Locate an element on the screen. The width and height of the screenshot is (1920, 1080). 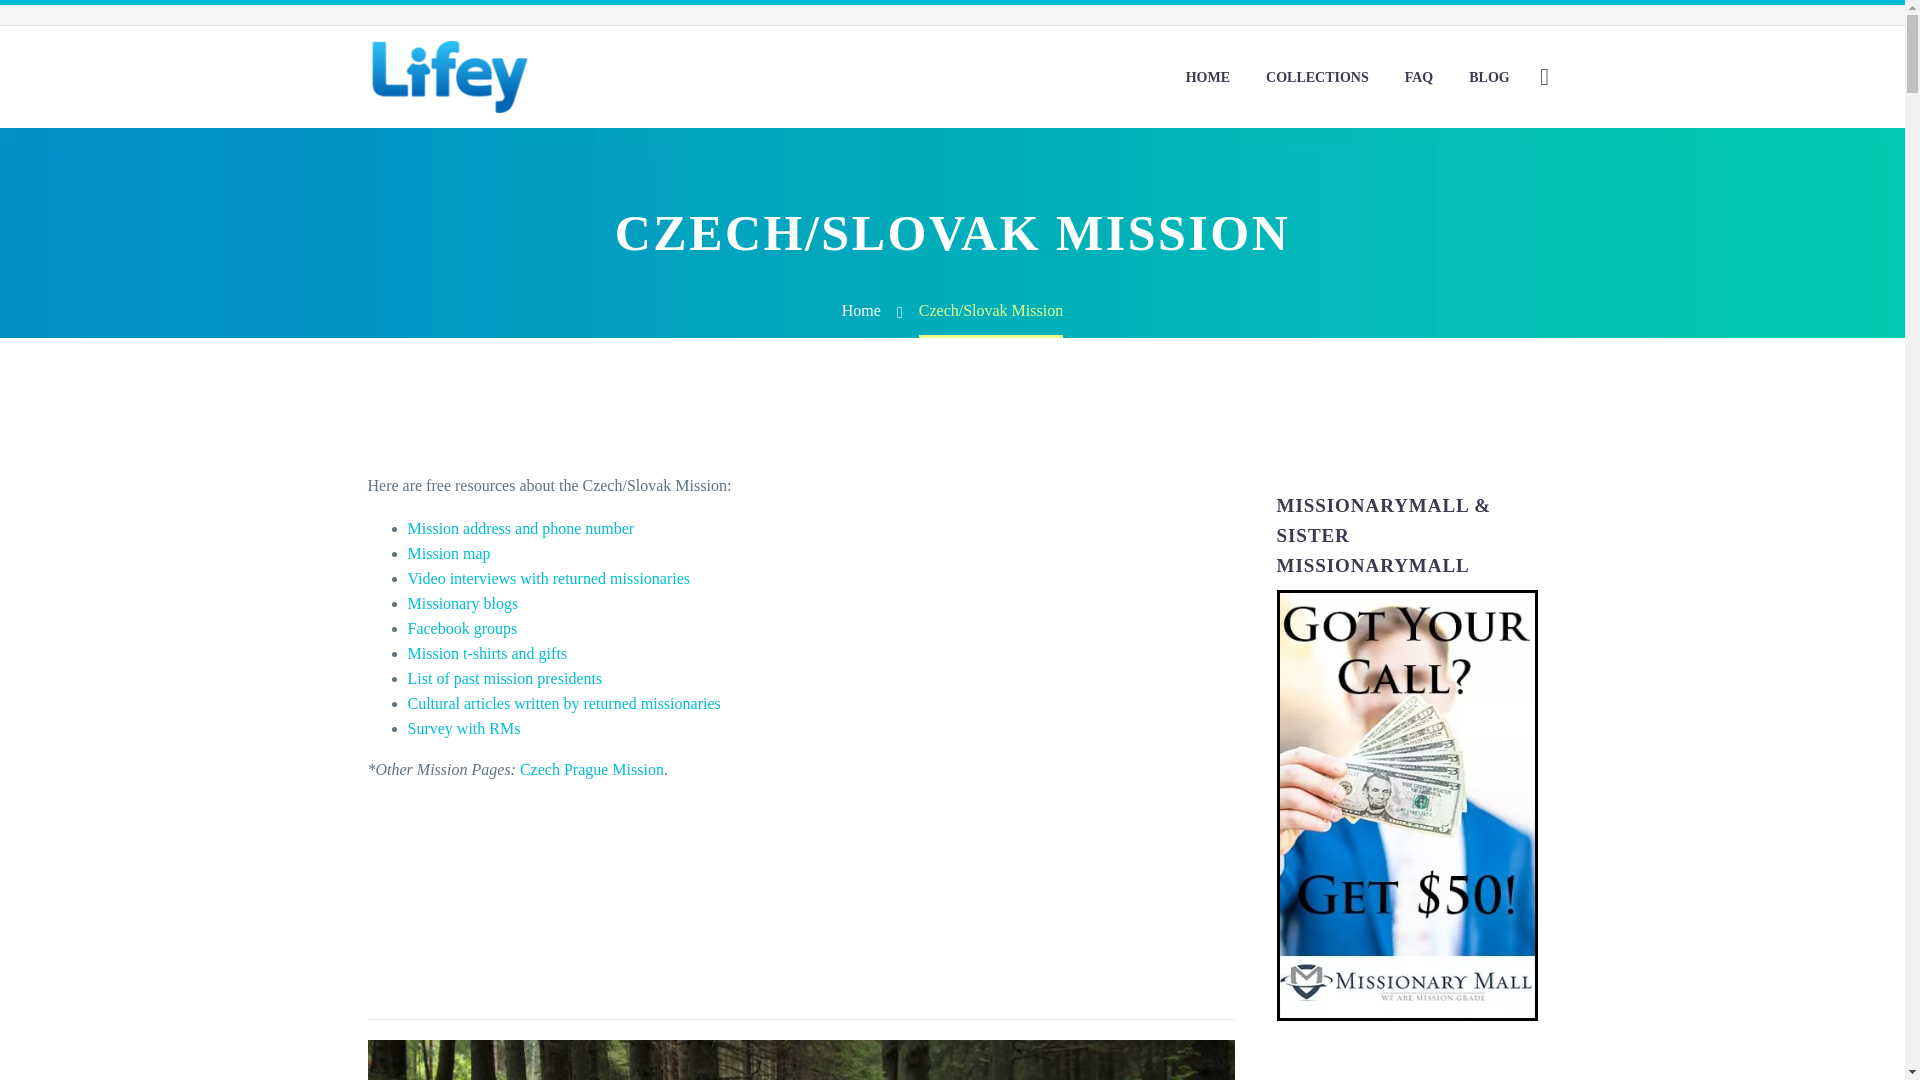
Video interviews with returned missionaries is located at coordinates (549, 578).